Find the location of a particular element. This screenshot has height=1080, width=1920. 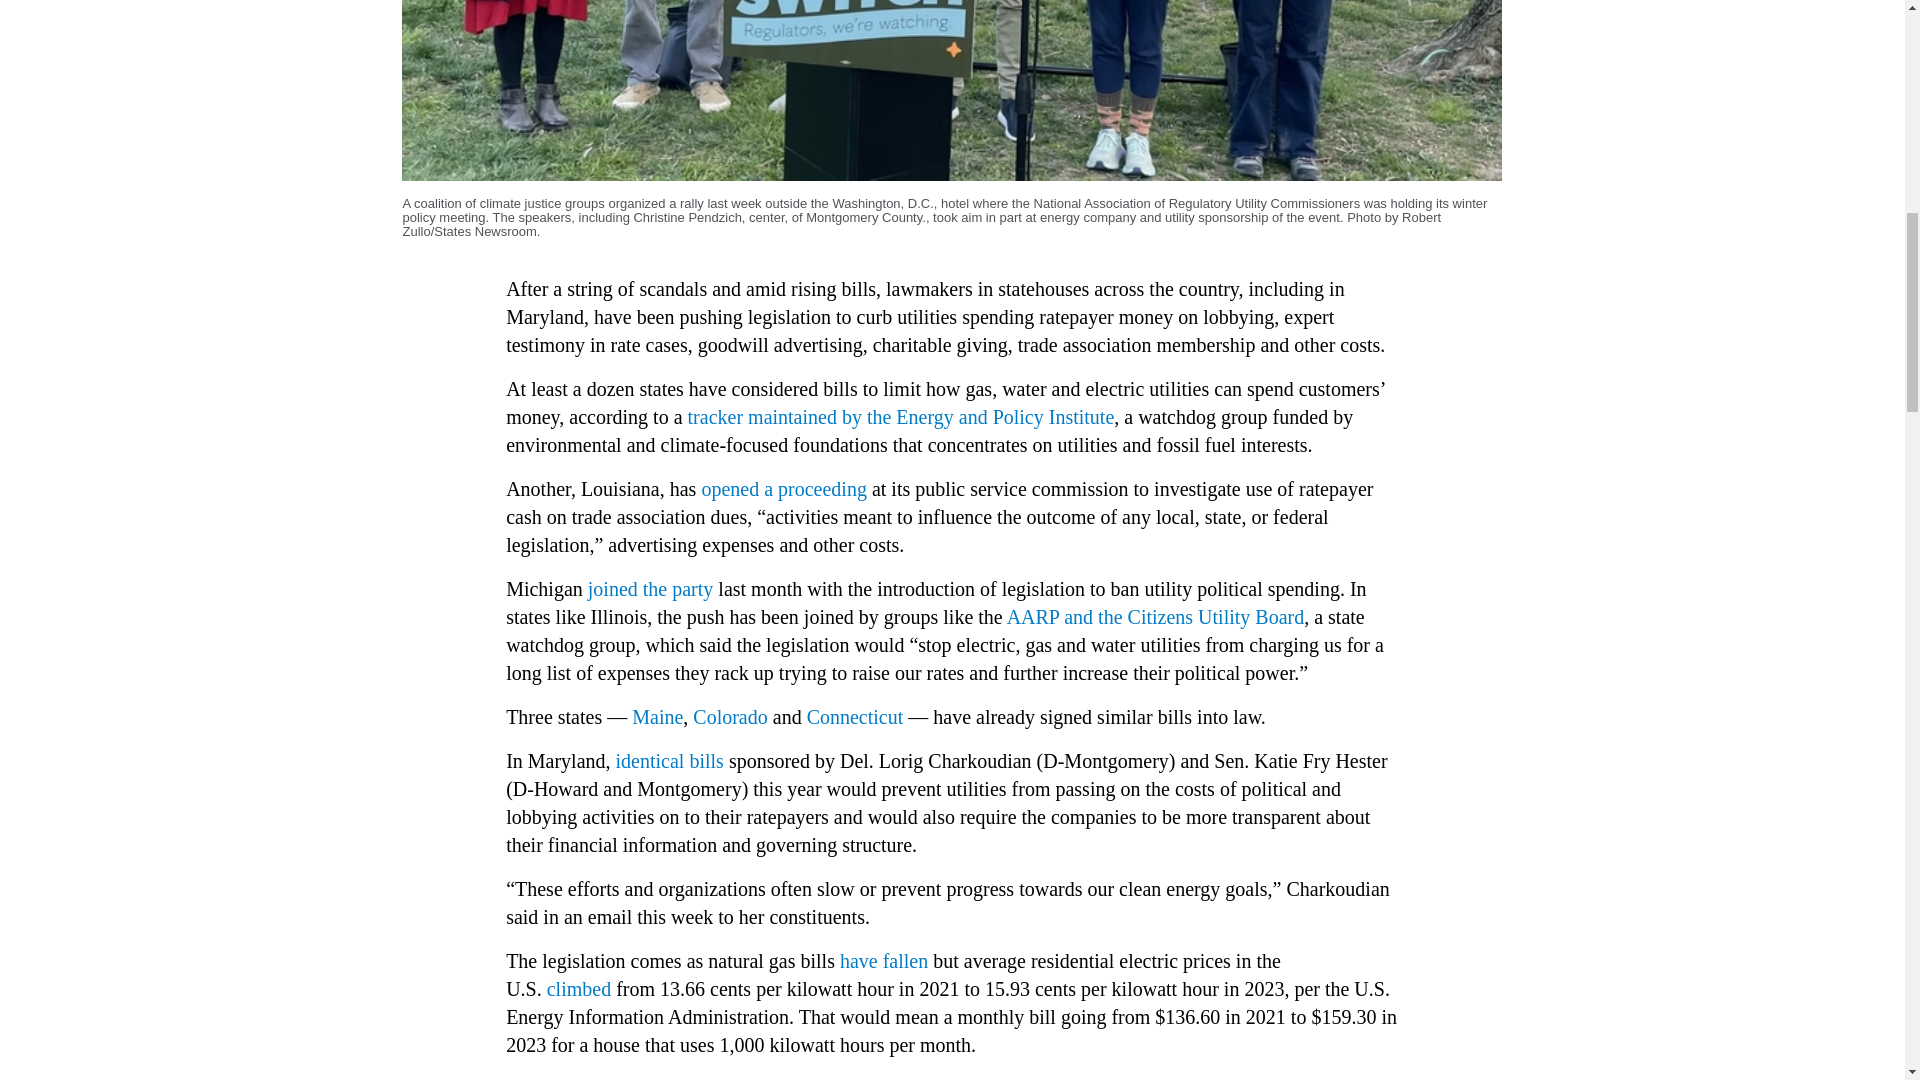

tracker maintained by the Energy and Policy Institute is located at coordinates (901, 416).